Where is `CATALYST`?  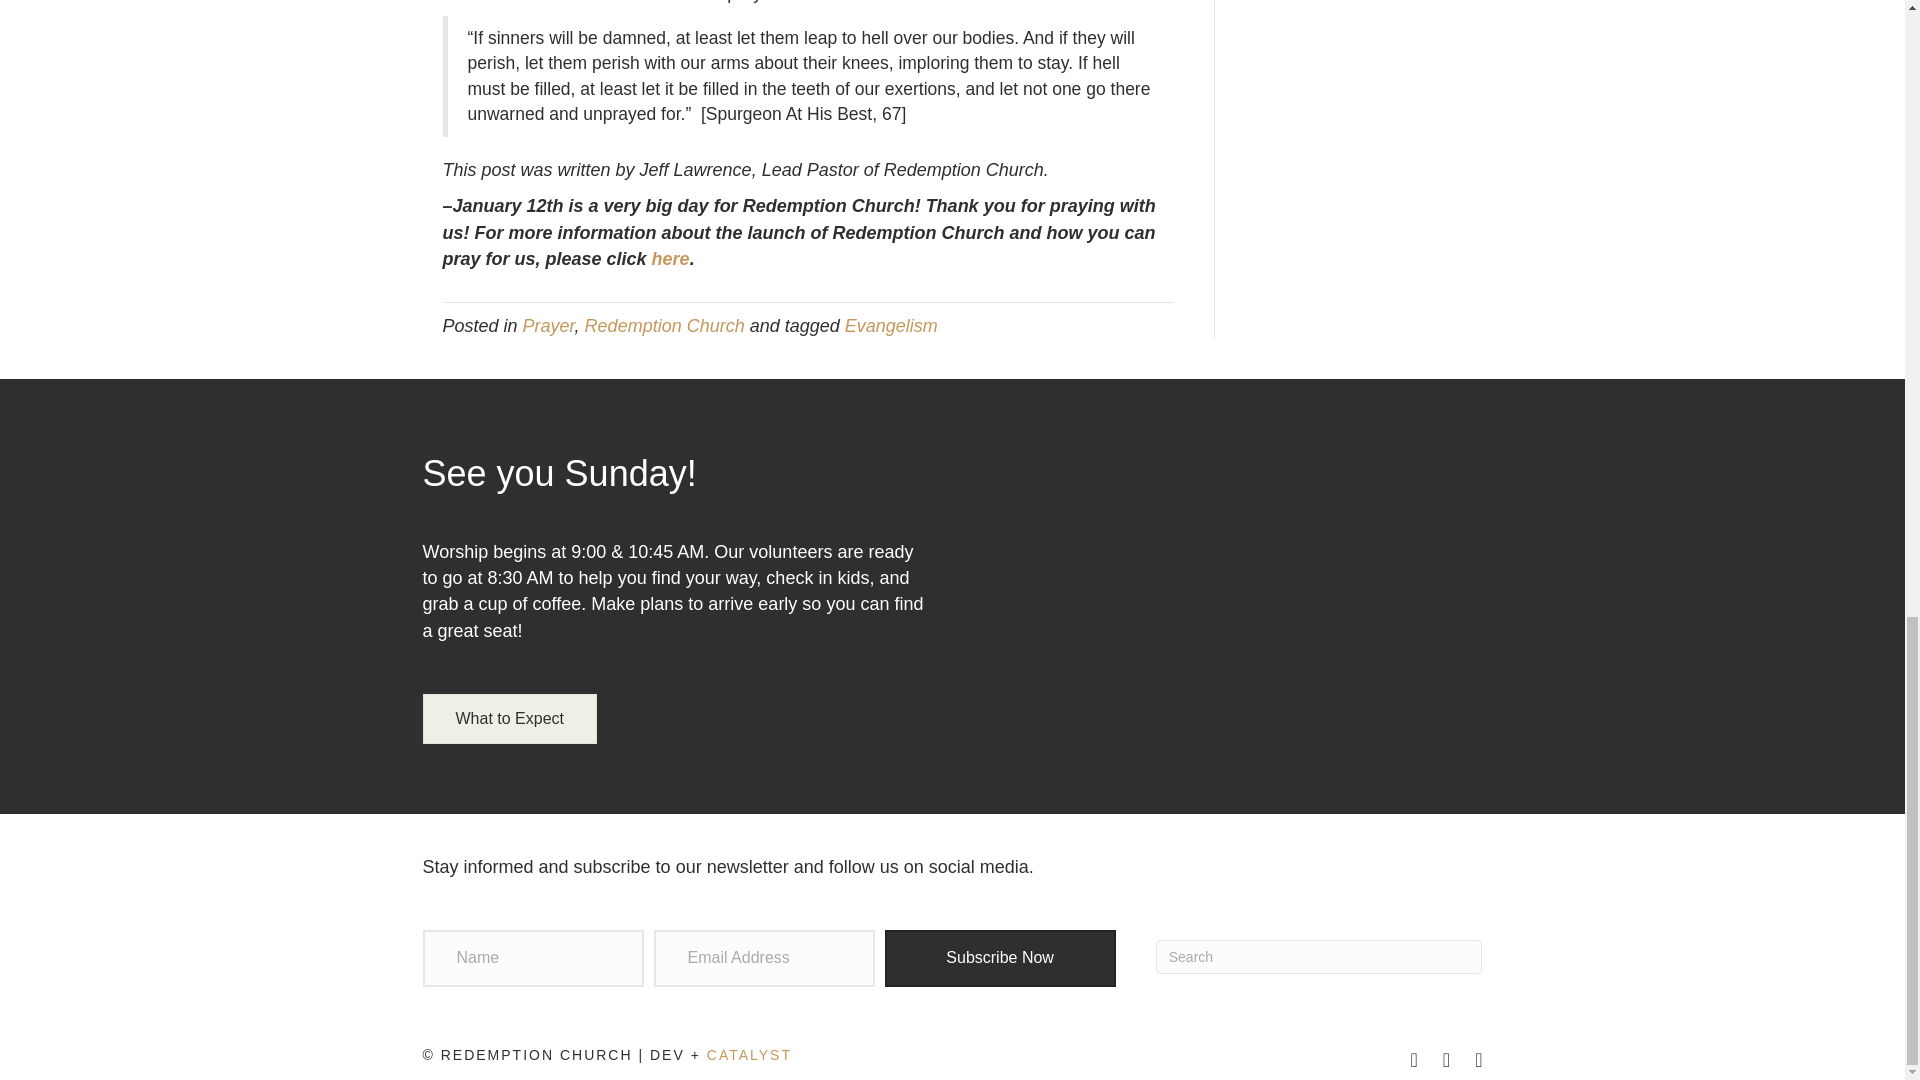 CATALYST is located at coordinates (748, 1054).